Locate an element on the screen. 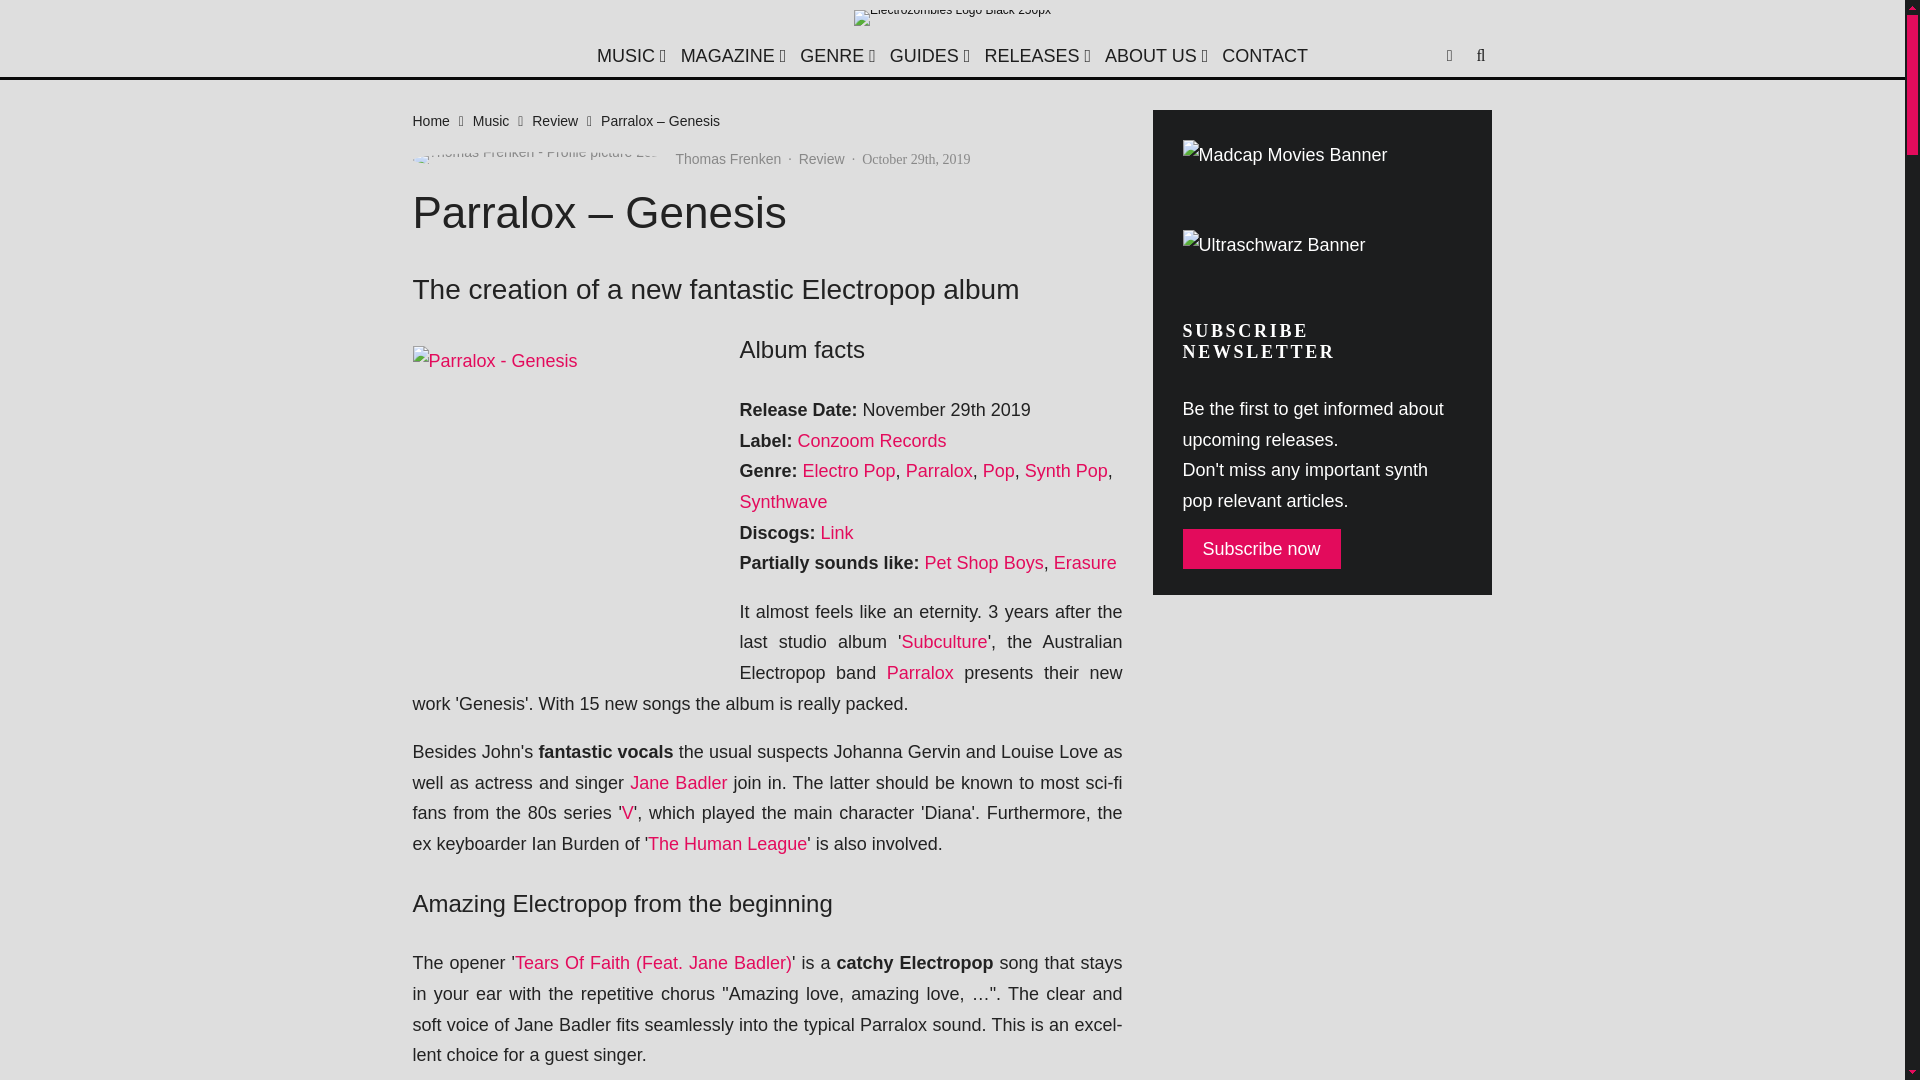  MAGAZINE is located at coordinates (734, 56).